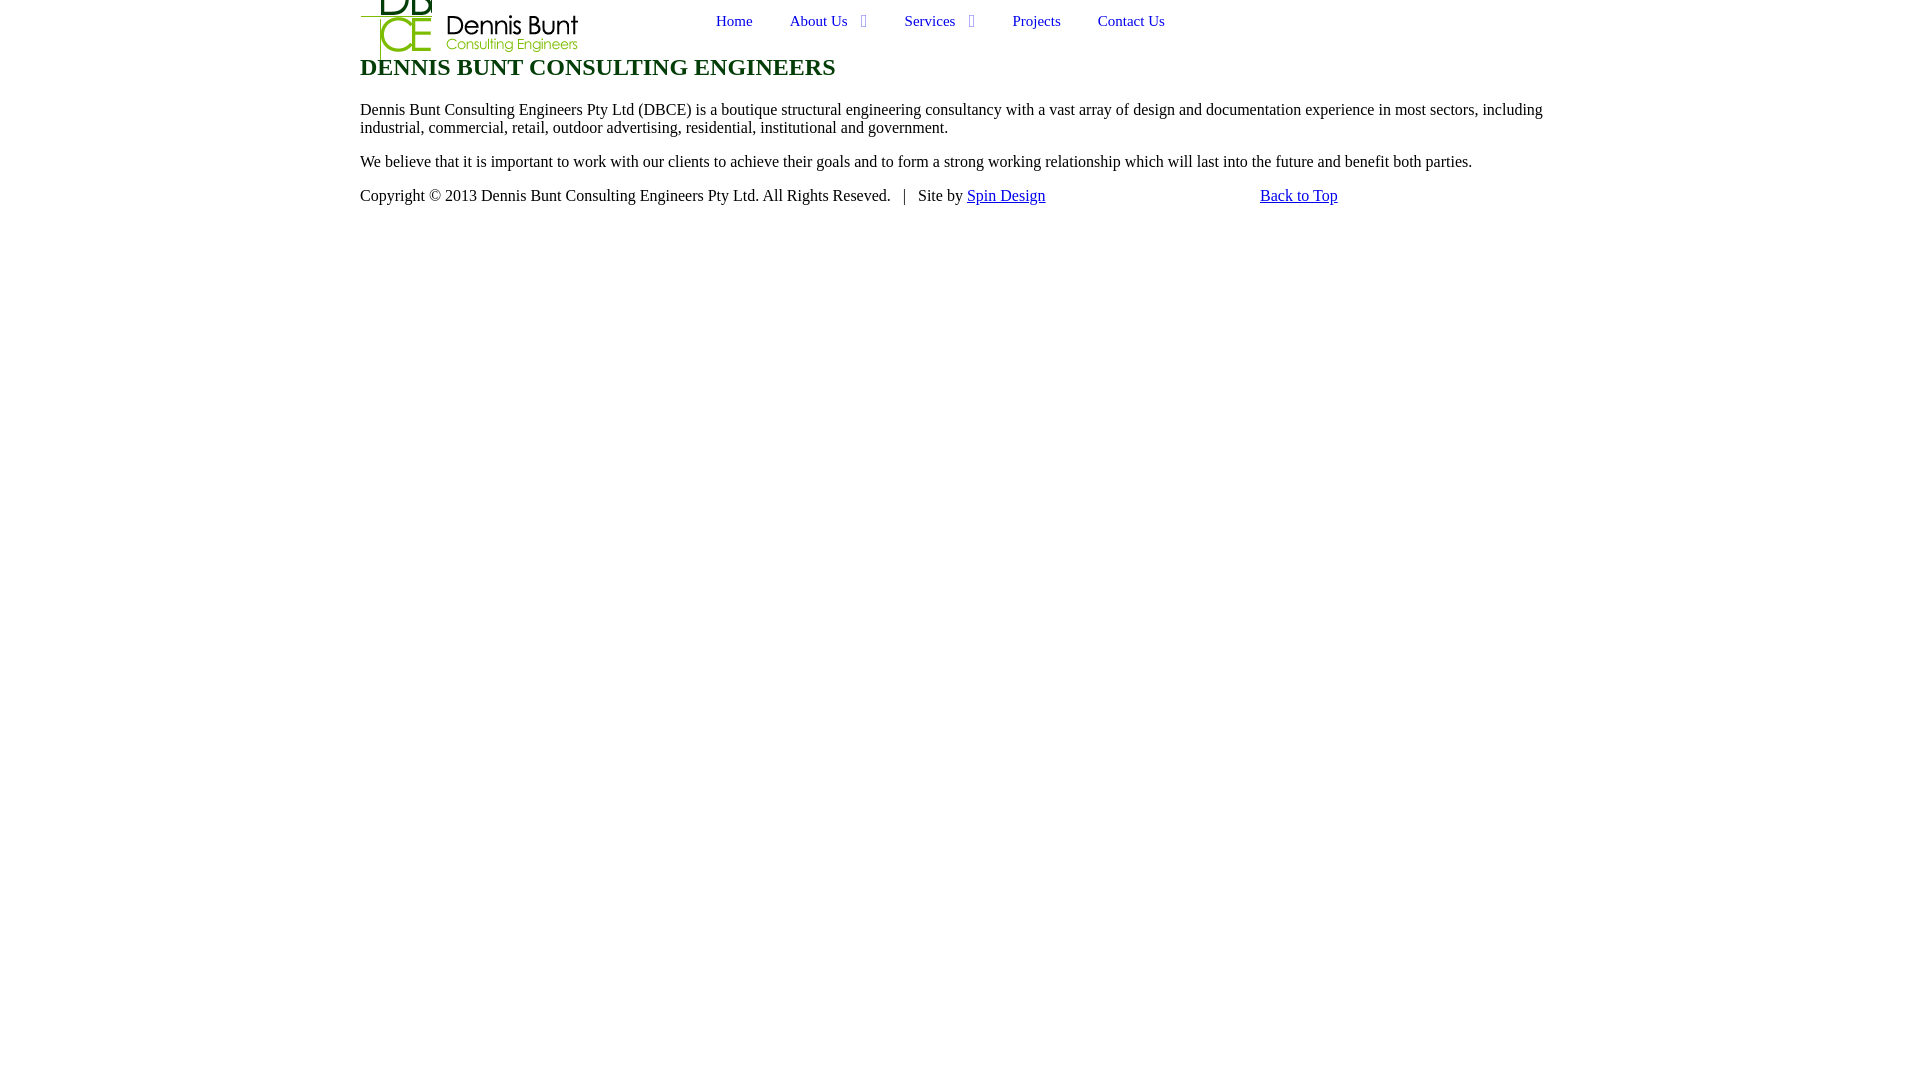 Image resolution: width=1920 pixels, height=1080 pixels. What do you see at coordinates (734, 21) in the screenshot?
I see `Home` at bounding box center [734, 21].